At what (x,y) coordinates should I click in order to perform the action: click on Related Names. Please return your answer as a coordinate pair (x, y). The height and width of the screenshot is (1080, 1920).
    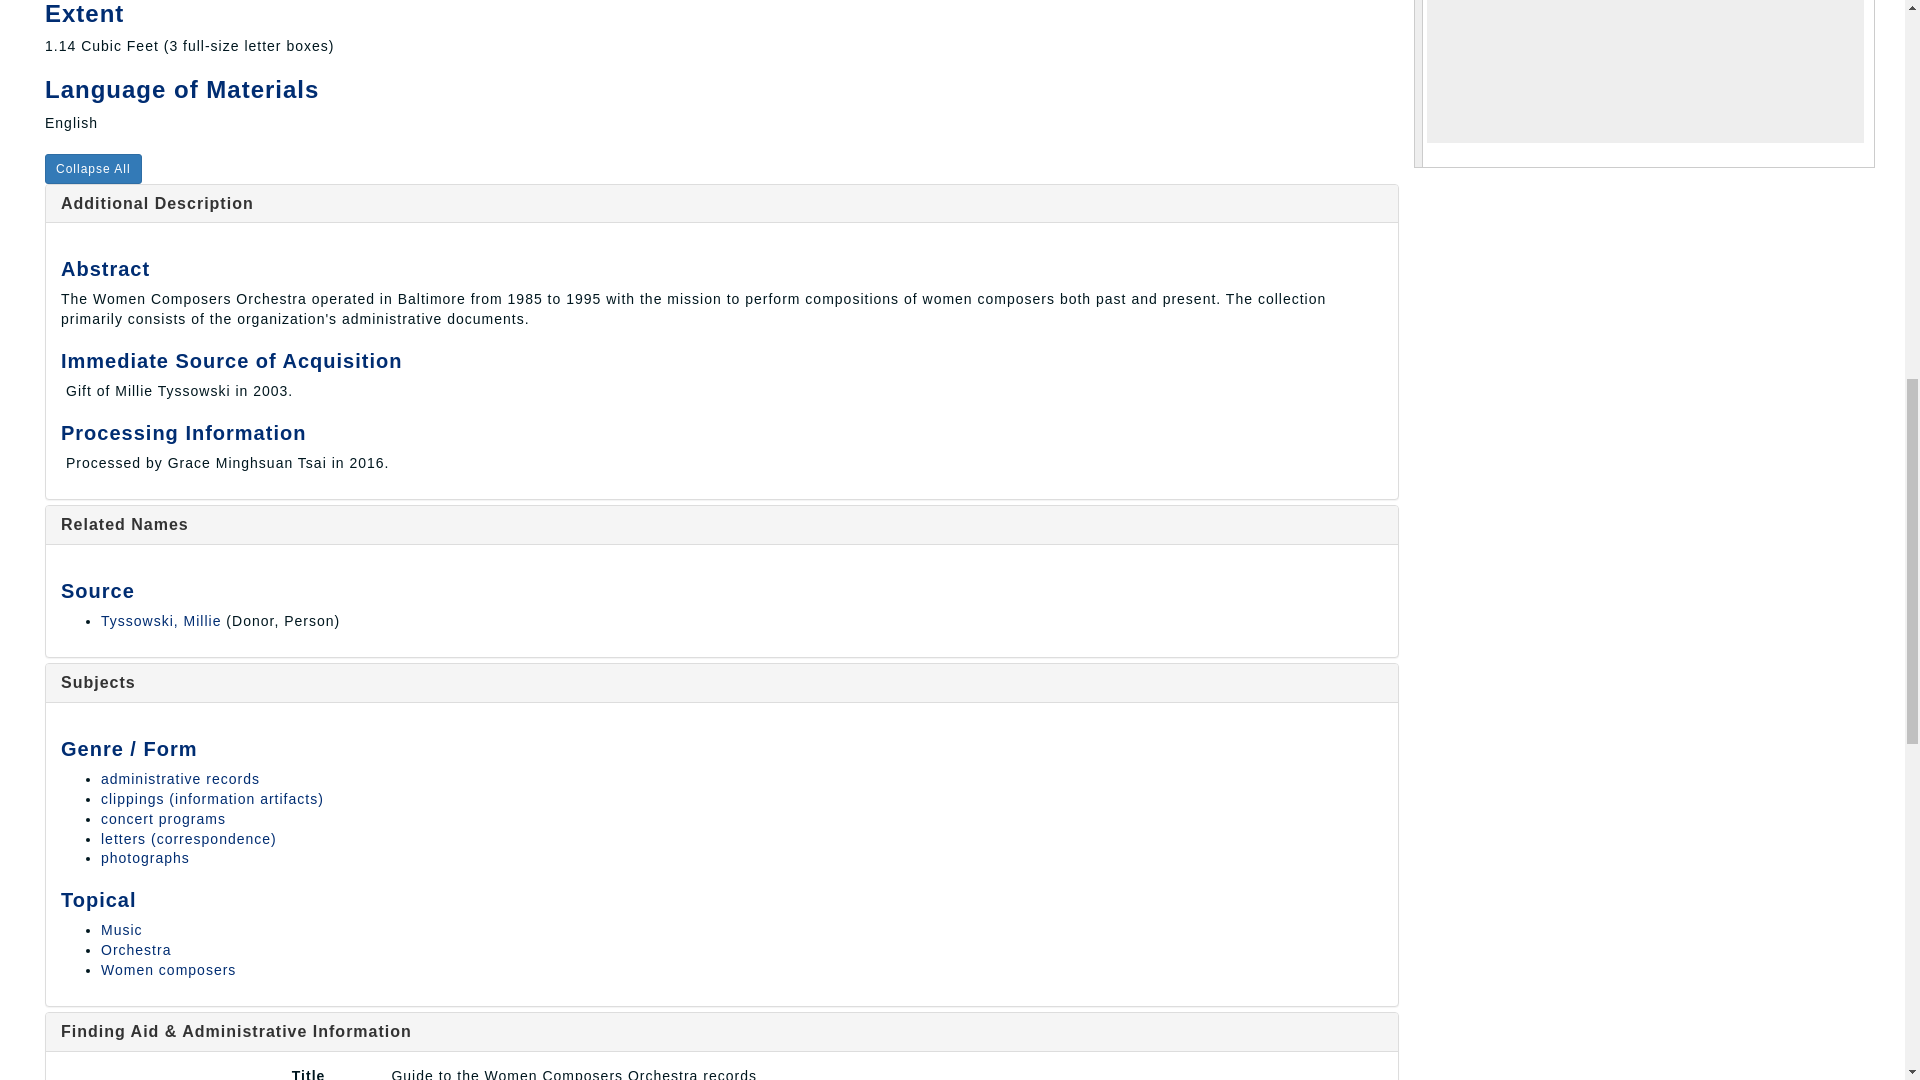
    Looking at the image, I should click on (124, 524).